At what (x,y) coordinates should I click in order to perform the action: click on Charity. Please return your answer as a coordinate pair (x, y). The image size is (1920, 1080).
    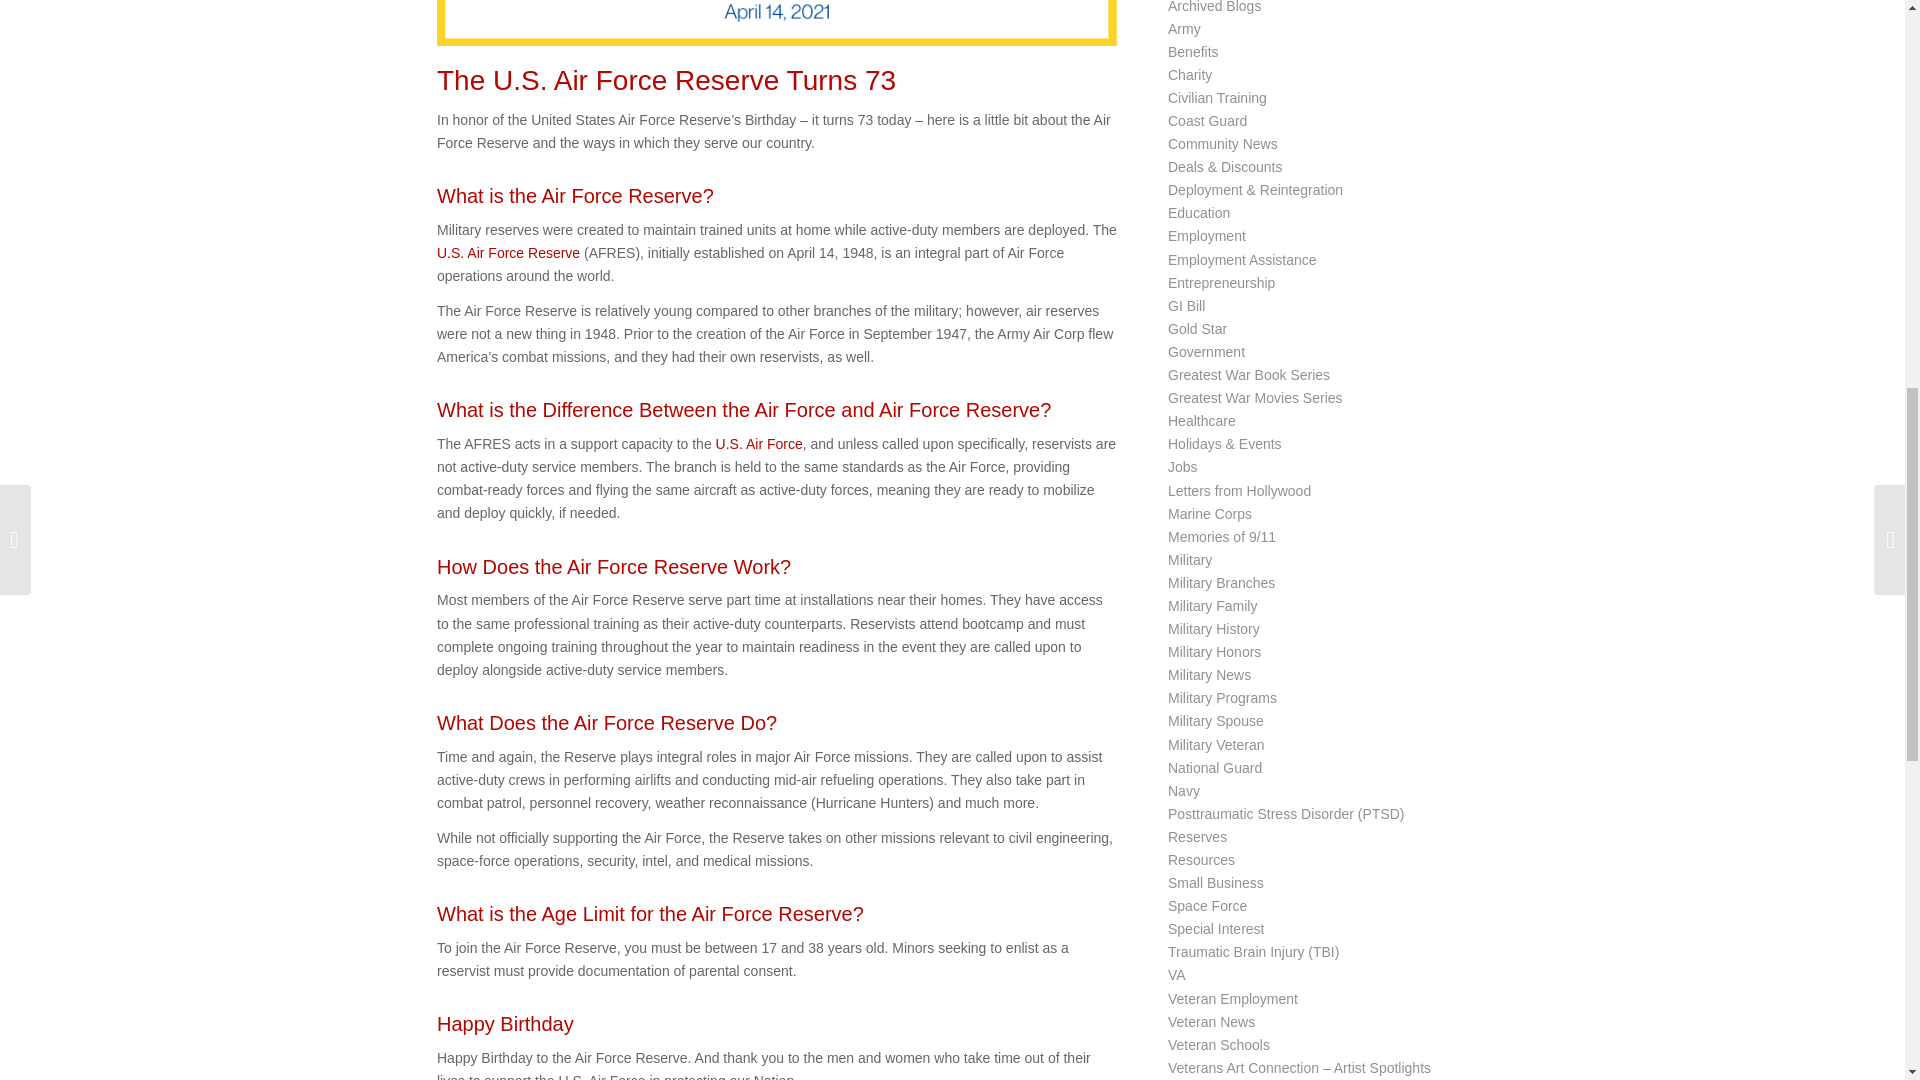
    Looking at the image, I should click on (1189, 74).